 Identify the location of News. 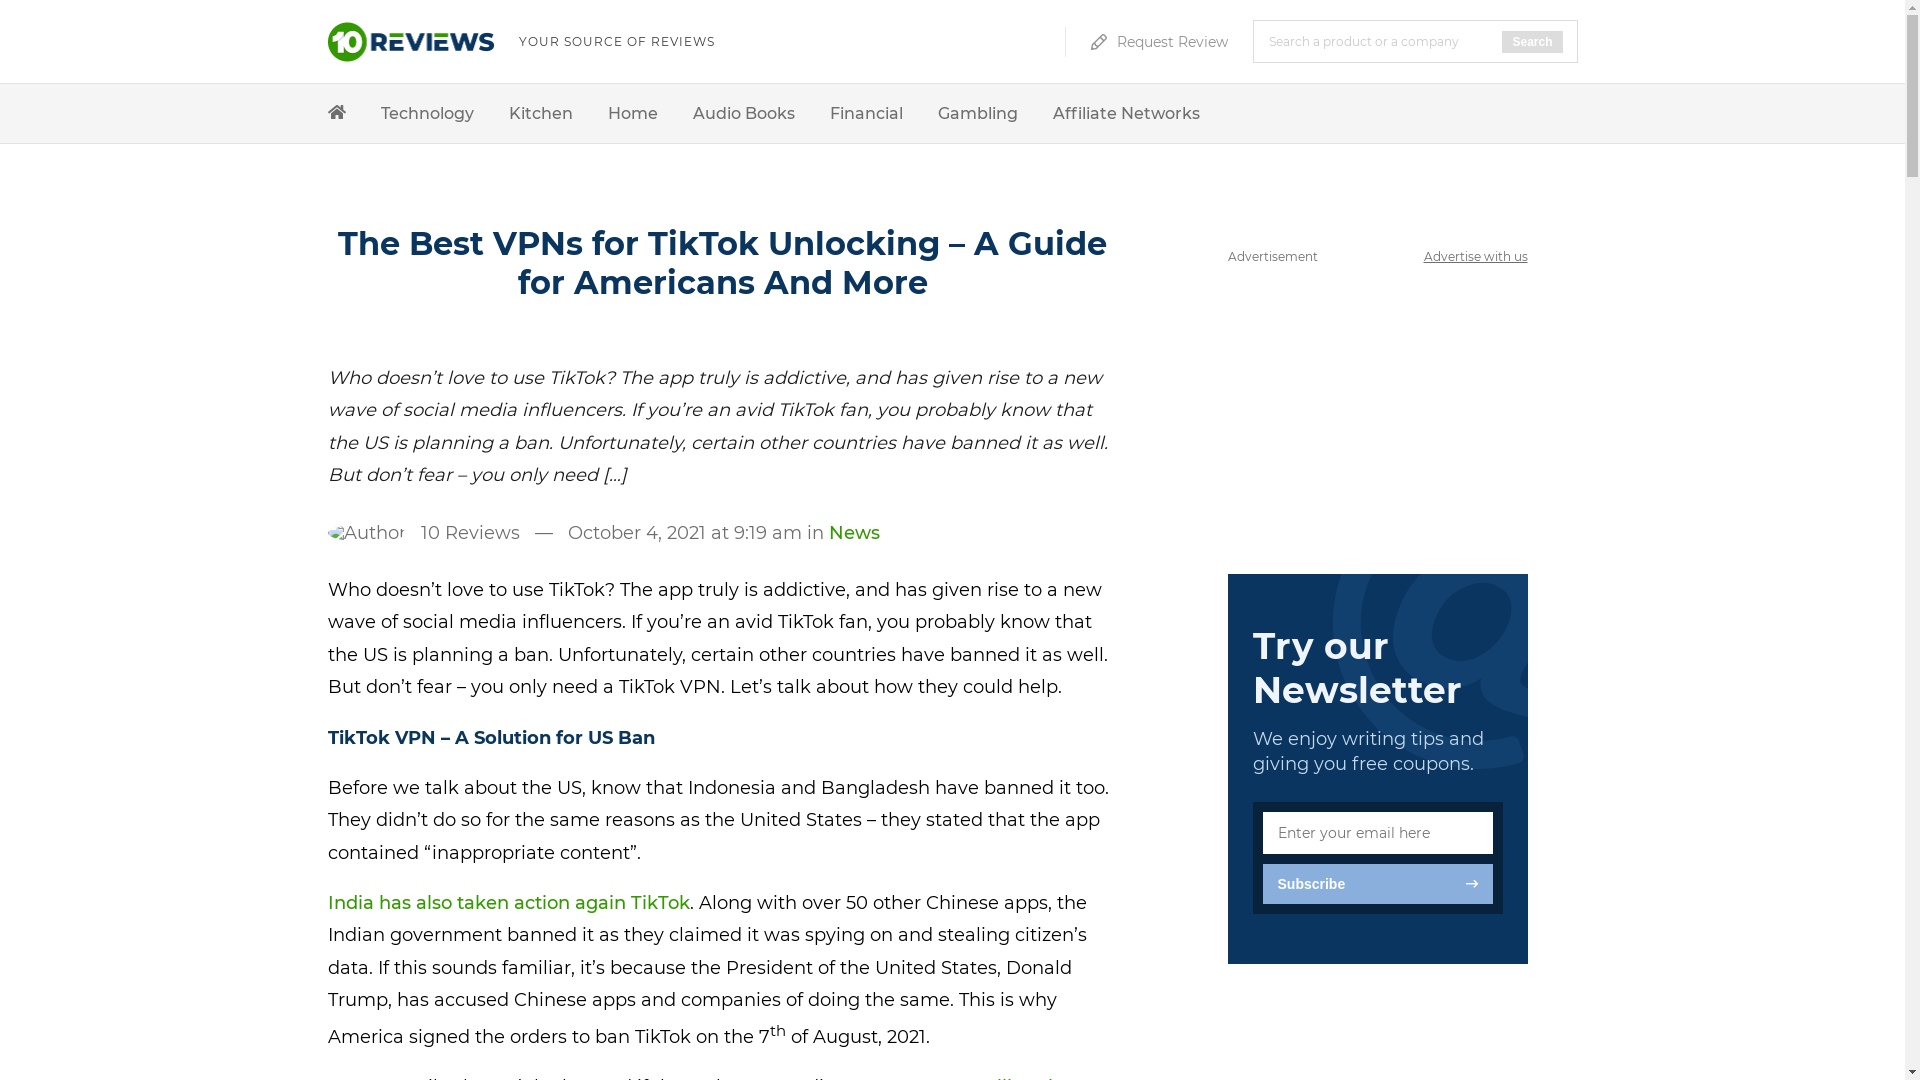
(854, 533).